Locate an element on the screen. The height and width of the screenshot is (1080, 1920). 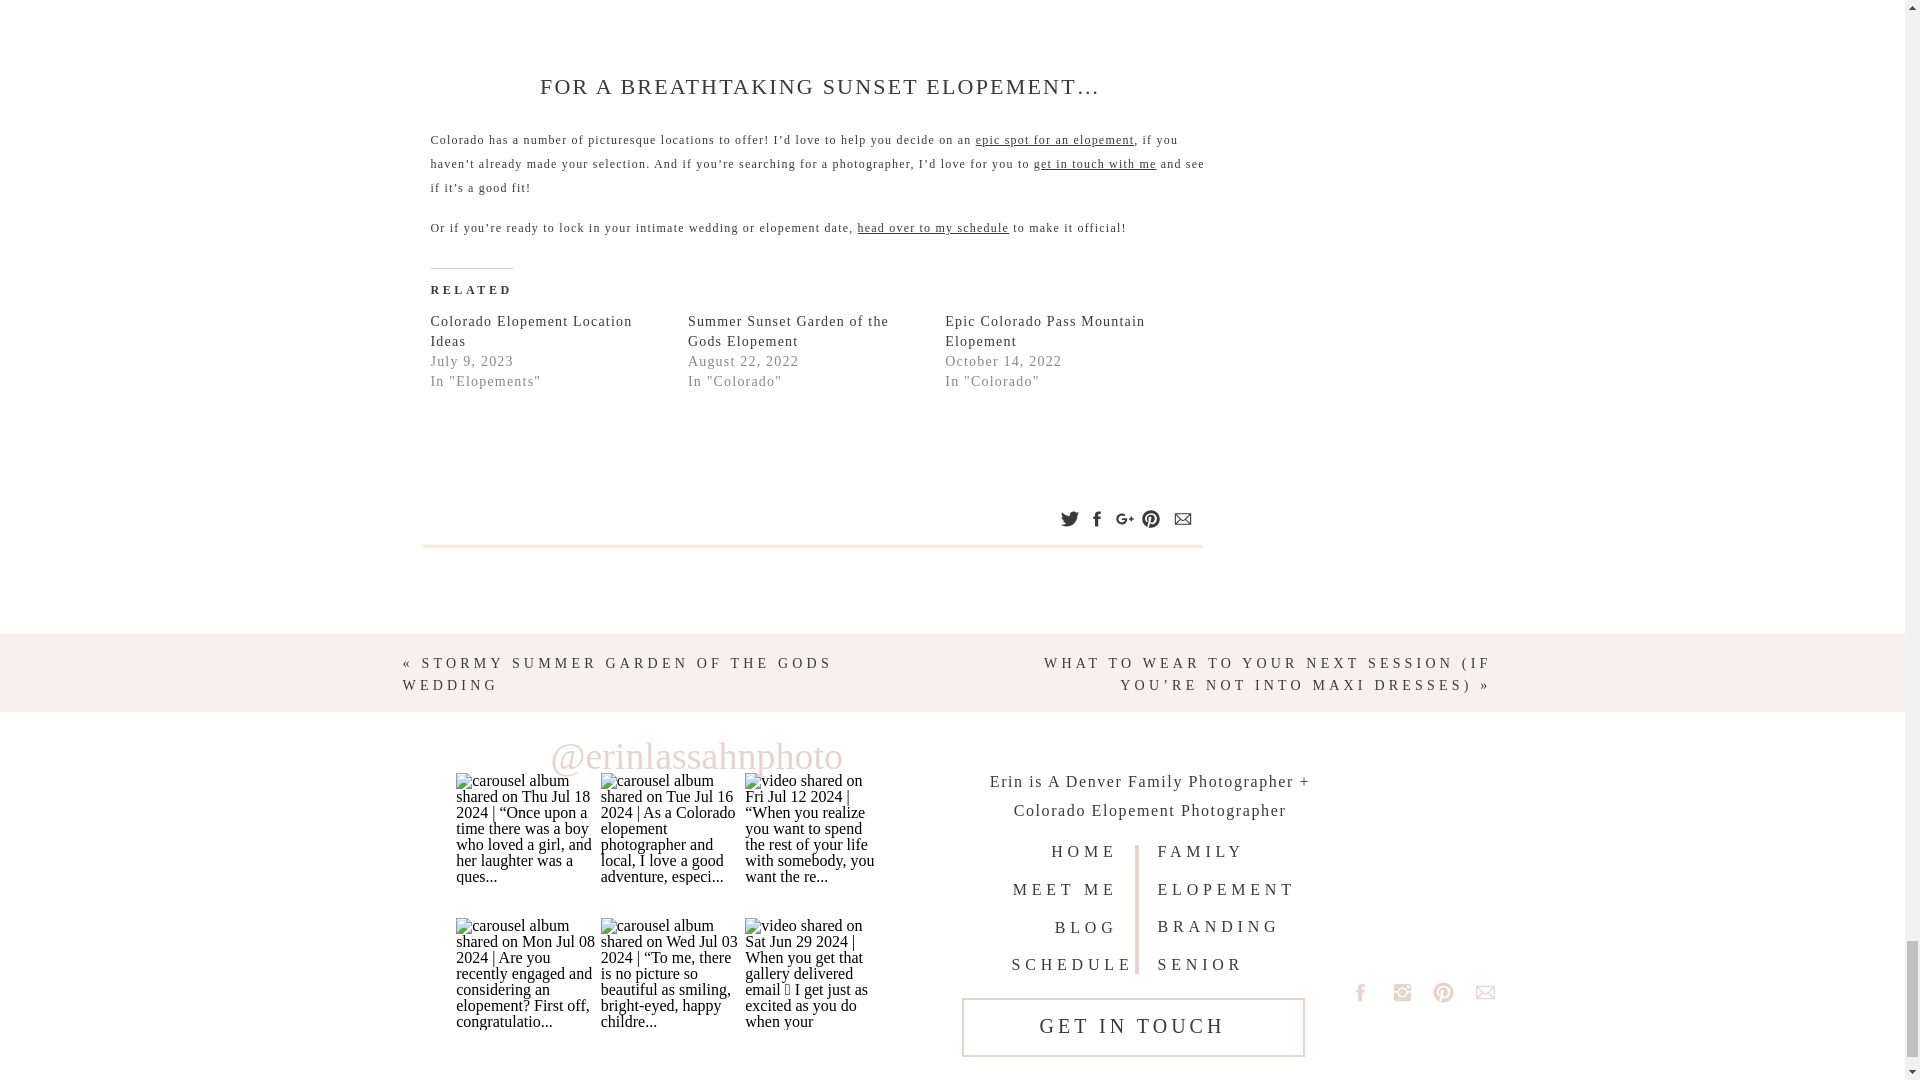
Summer Sunset Garden of the Gods Elopement is located at coordinates (788, 331).